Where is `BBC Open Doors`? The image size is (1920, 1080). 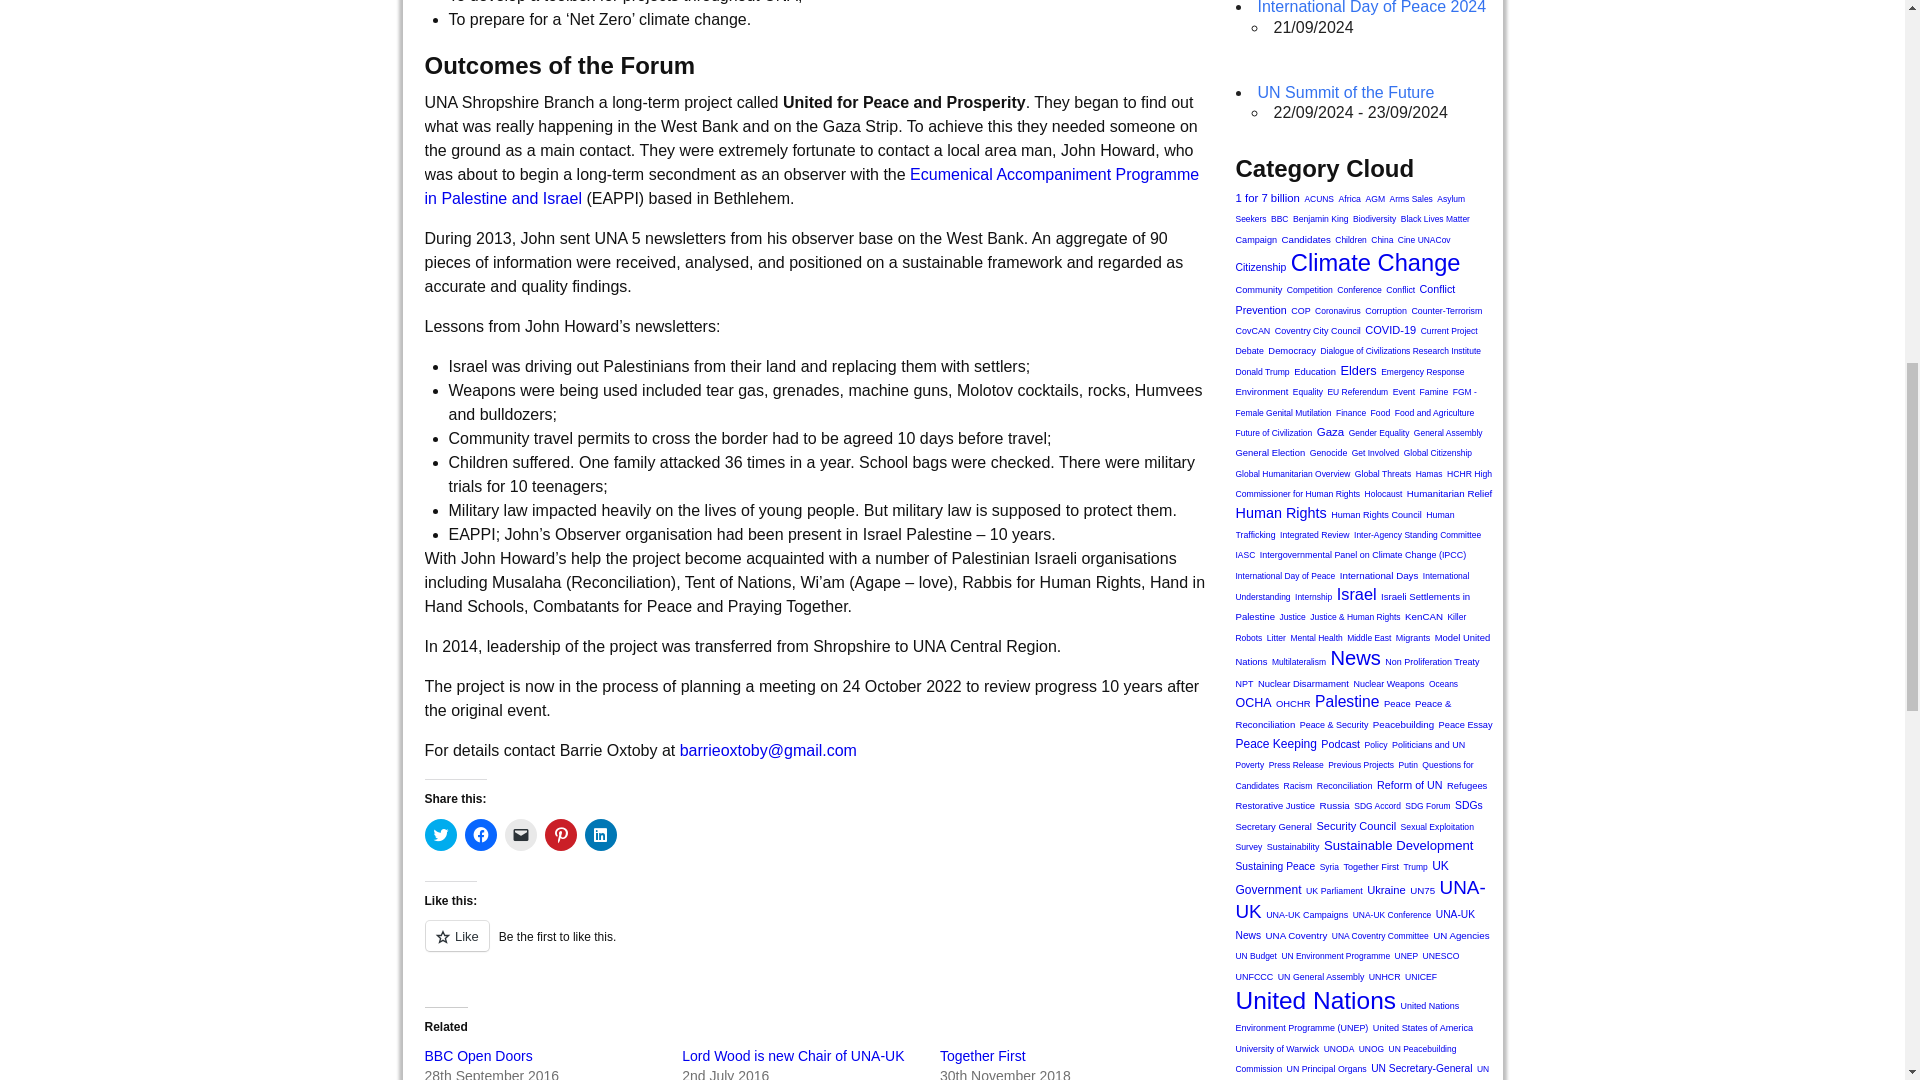 BBC Open Doors is located at coordinates (478, 1055).